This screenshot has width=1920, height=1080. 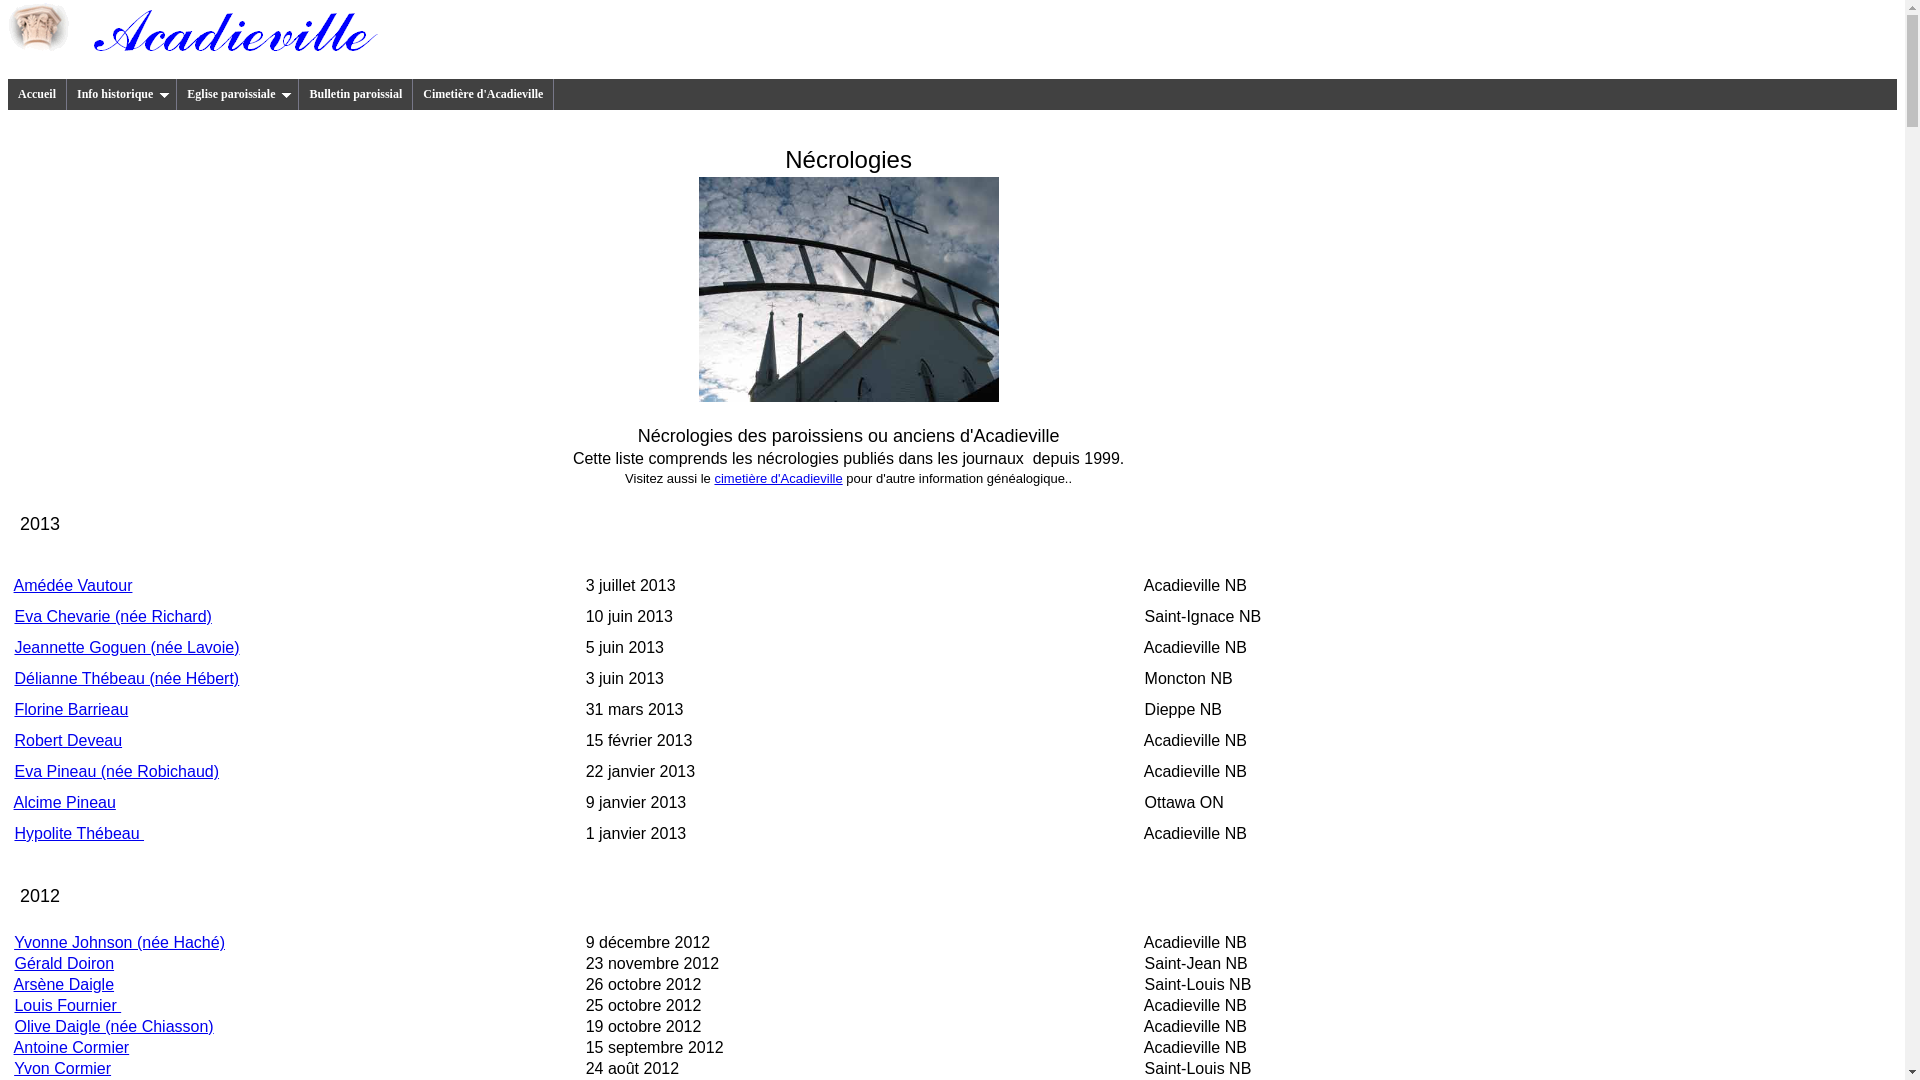 I want to click on Yvon Cormier, so click(x=62, y=1068).